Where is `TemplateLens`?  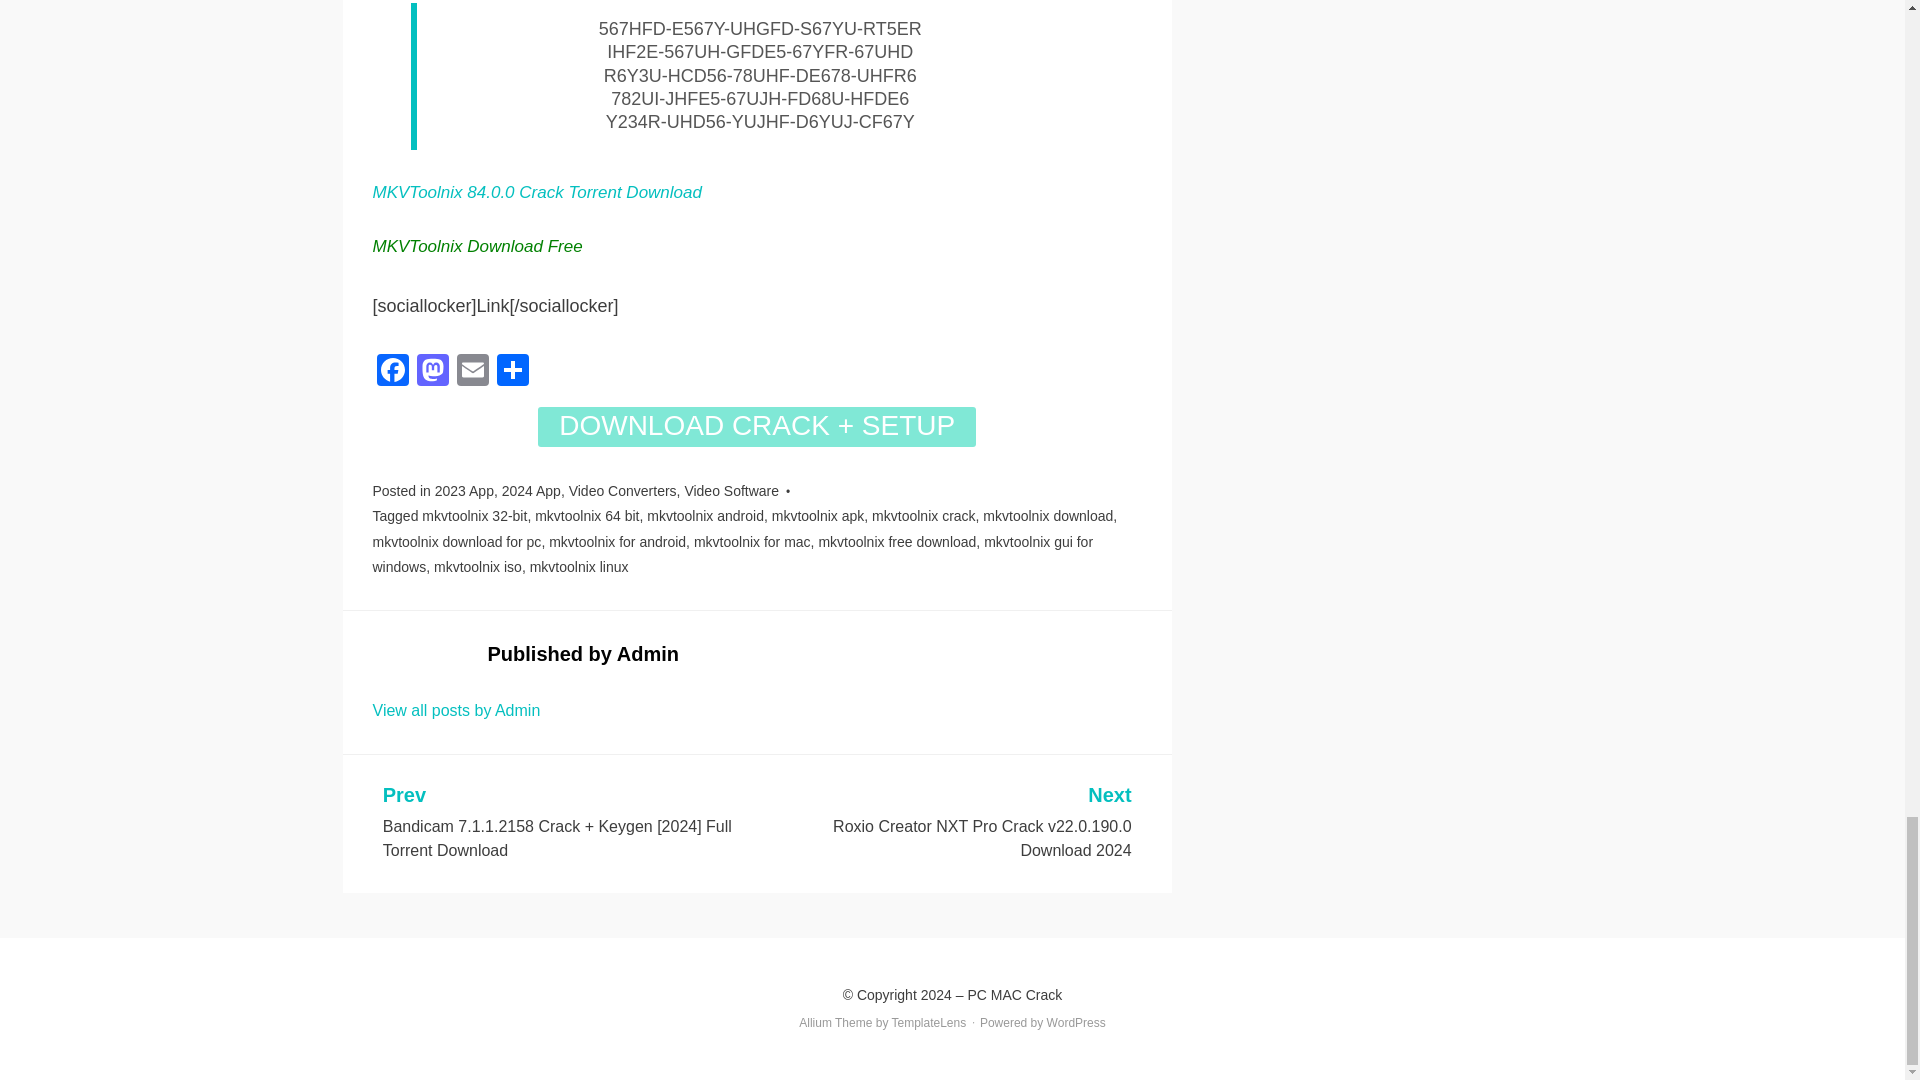
TemplateLens is located at coordinates (930, 1023).